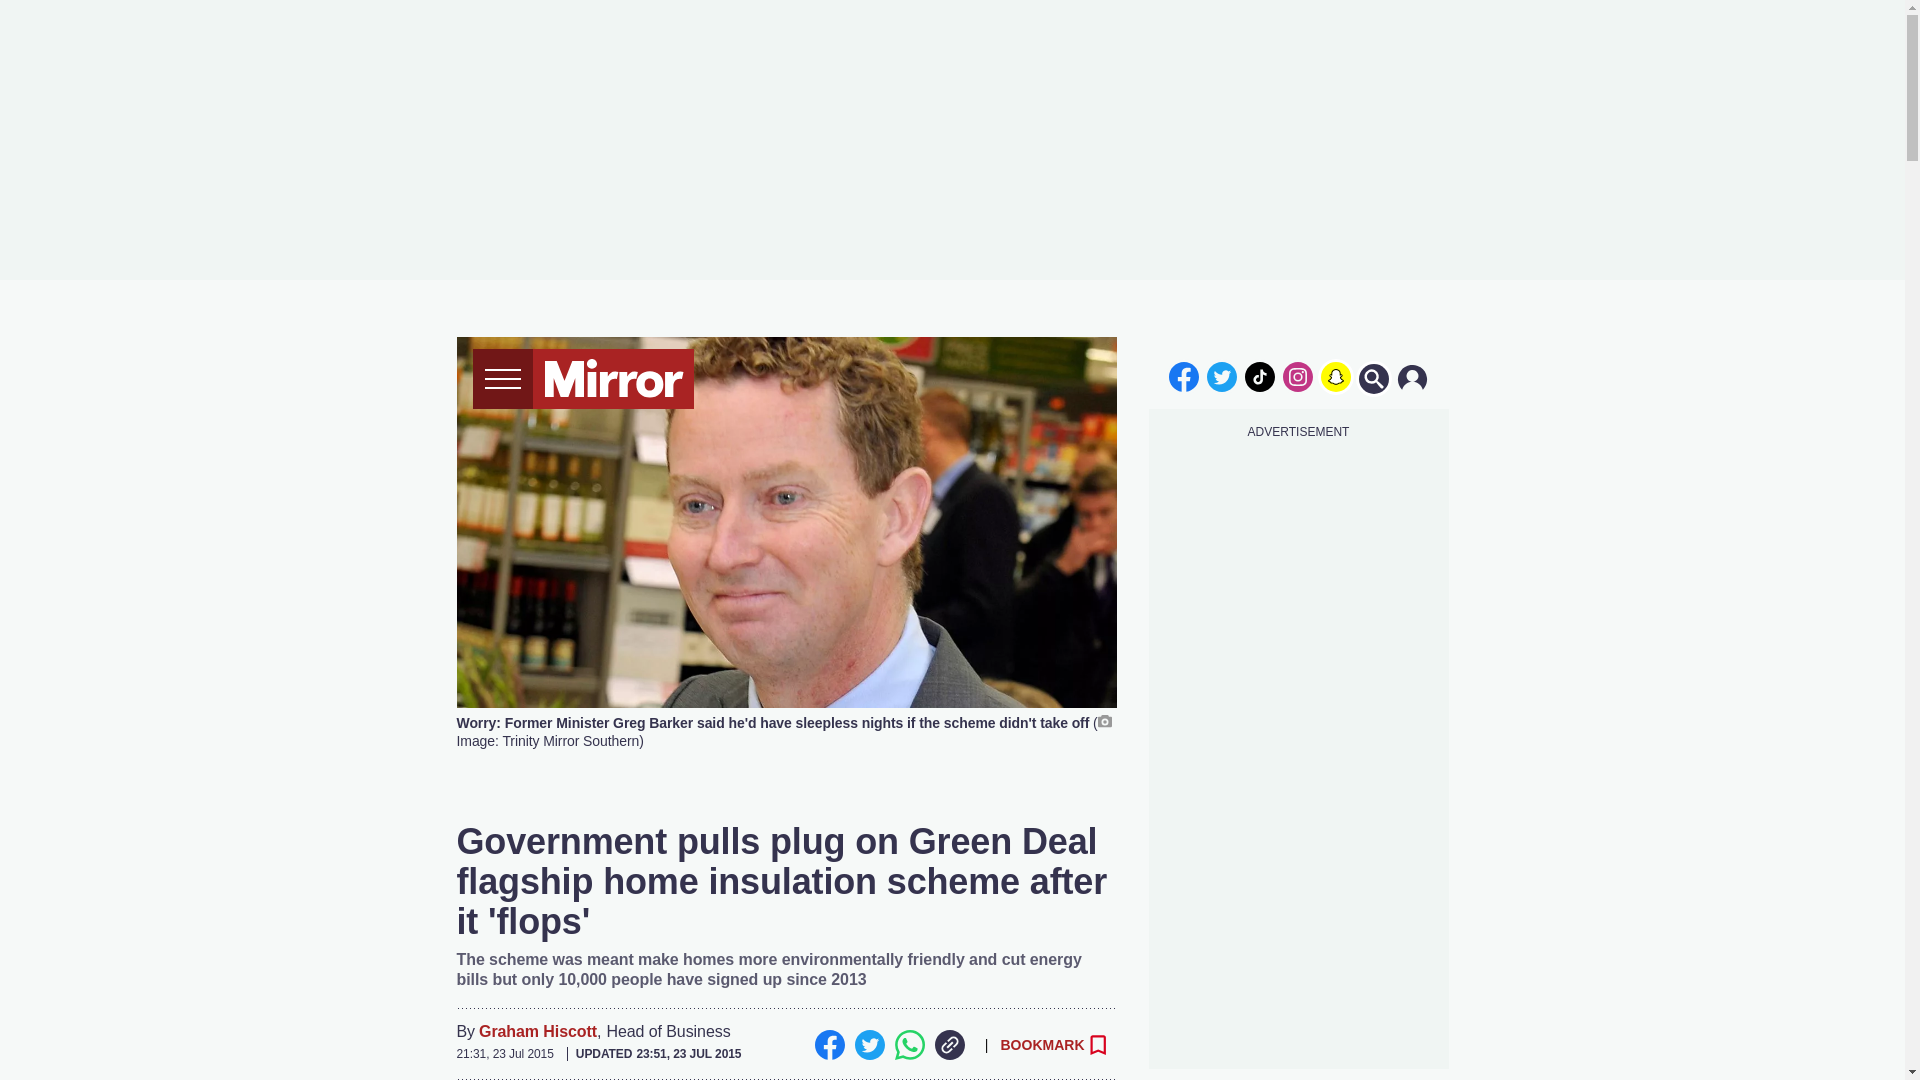 The height and width of the screenshot is (1080, 1920). Describe the element at coordinates (1260, 376) in the screenshot. I see `tiktok` at that location.